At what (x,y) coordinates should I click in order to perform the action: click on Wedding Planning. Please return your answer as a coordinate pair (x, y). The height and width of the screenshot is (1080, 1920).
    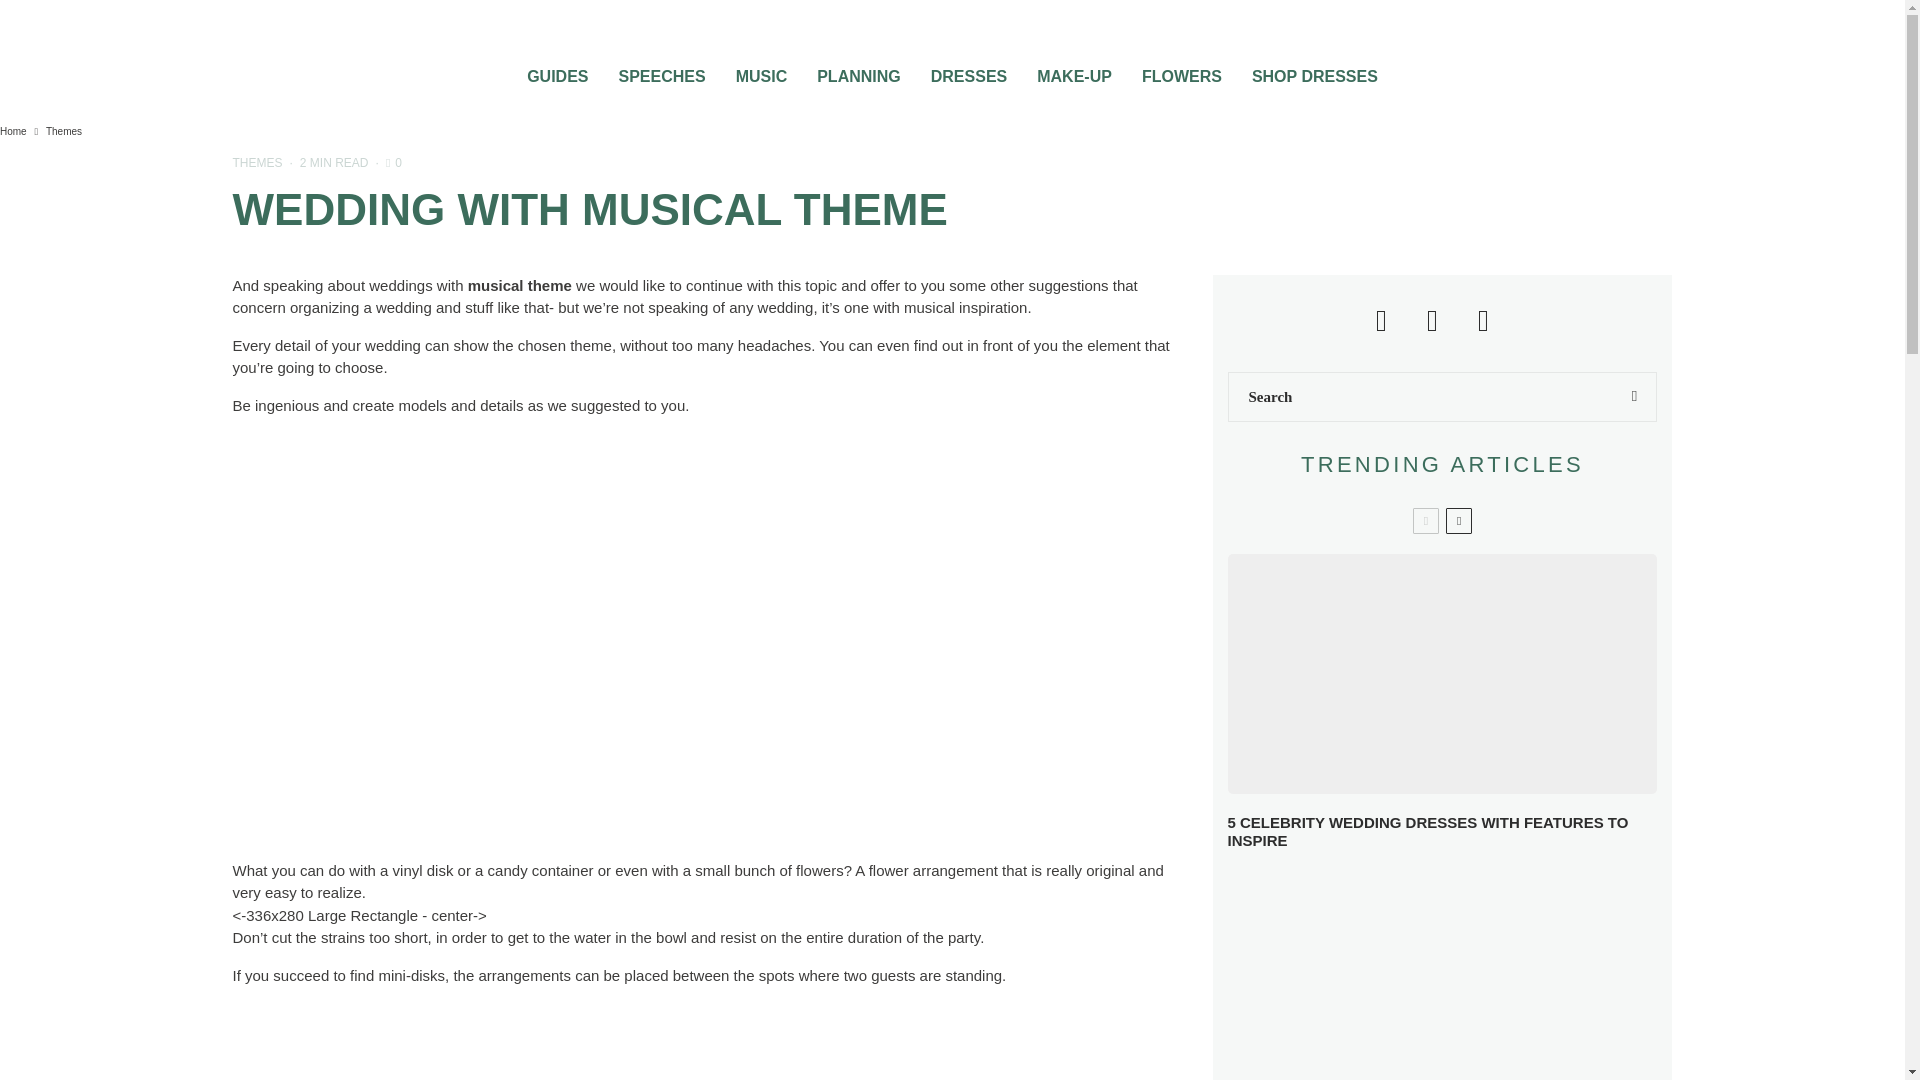
    Looking at the image, I should click on (858, 70).